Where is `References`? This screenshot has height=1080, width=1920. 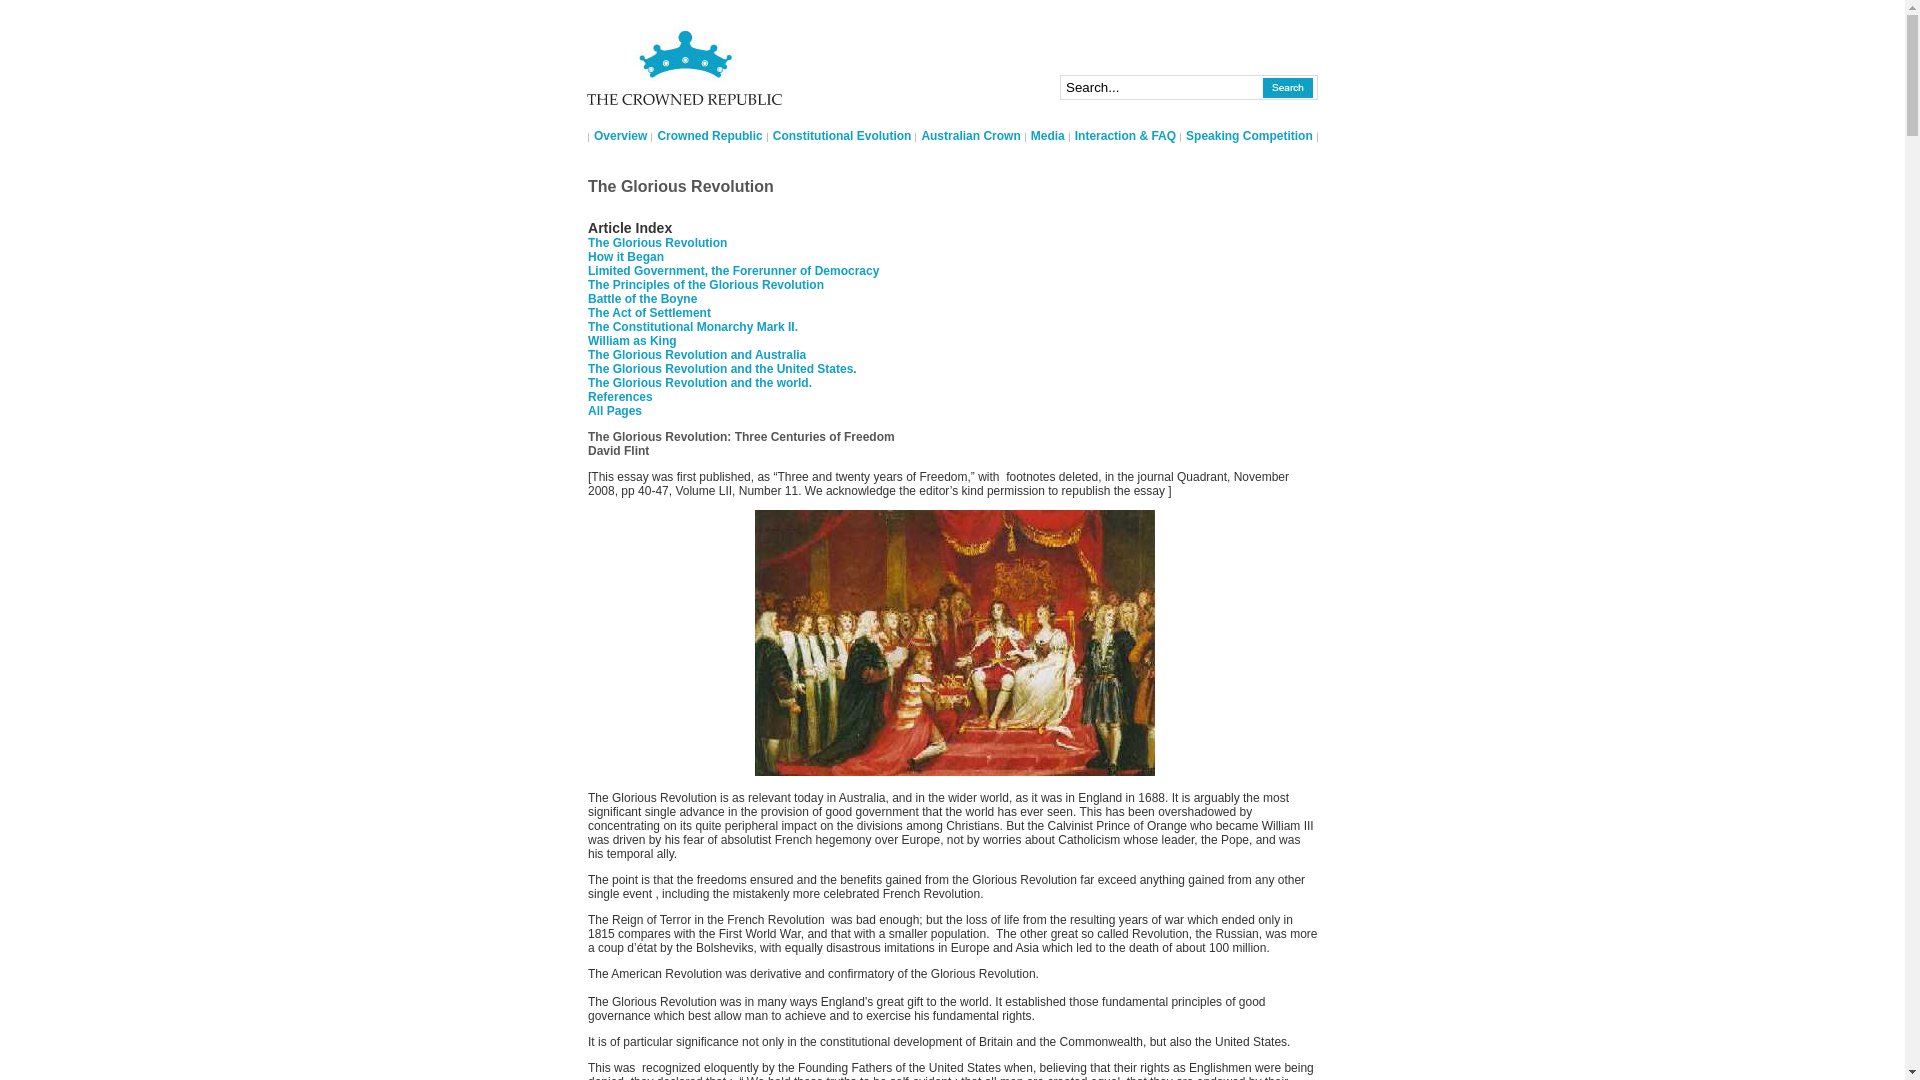
References is located at coordinates (620, 397).